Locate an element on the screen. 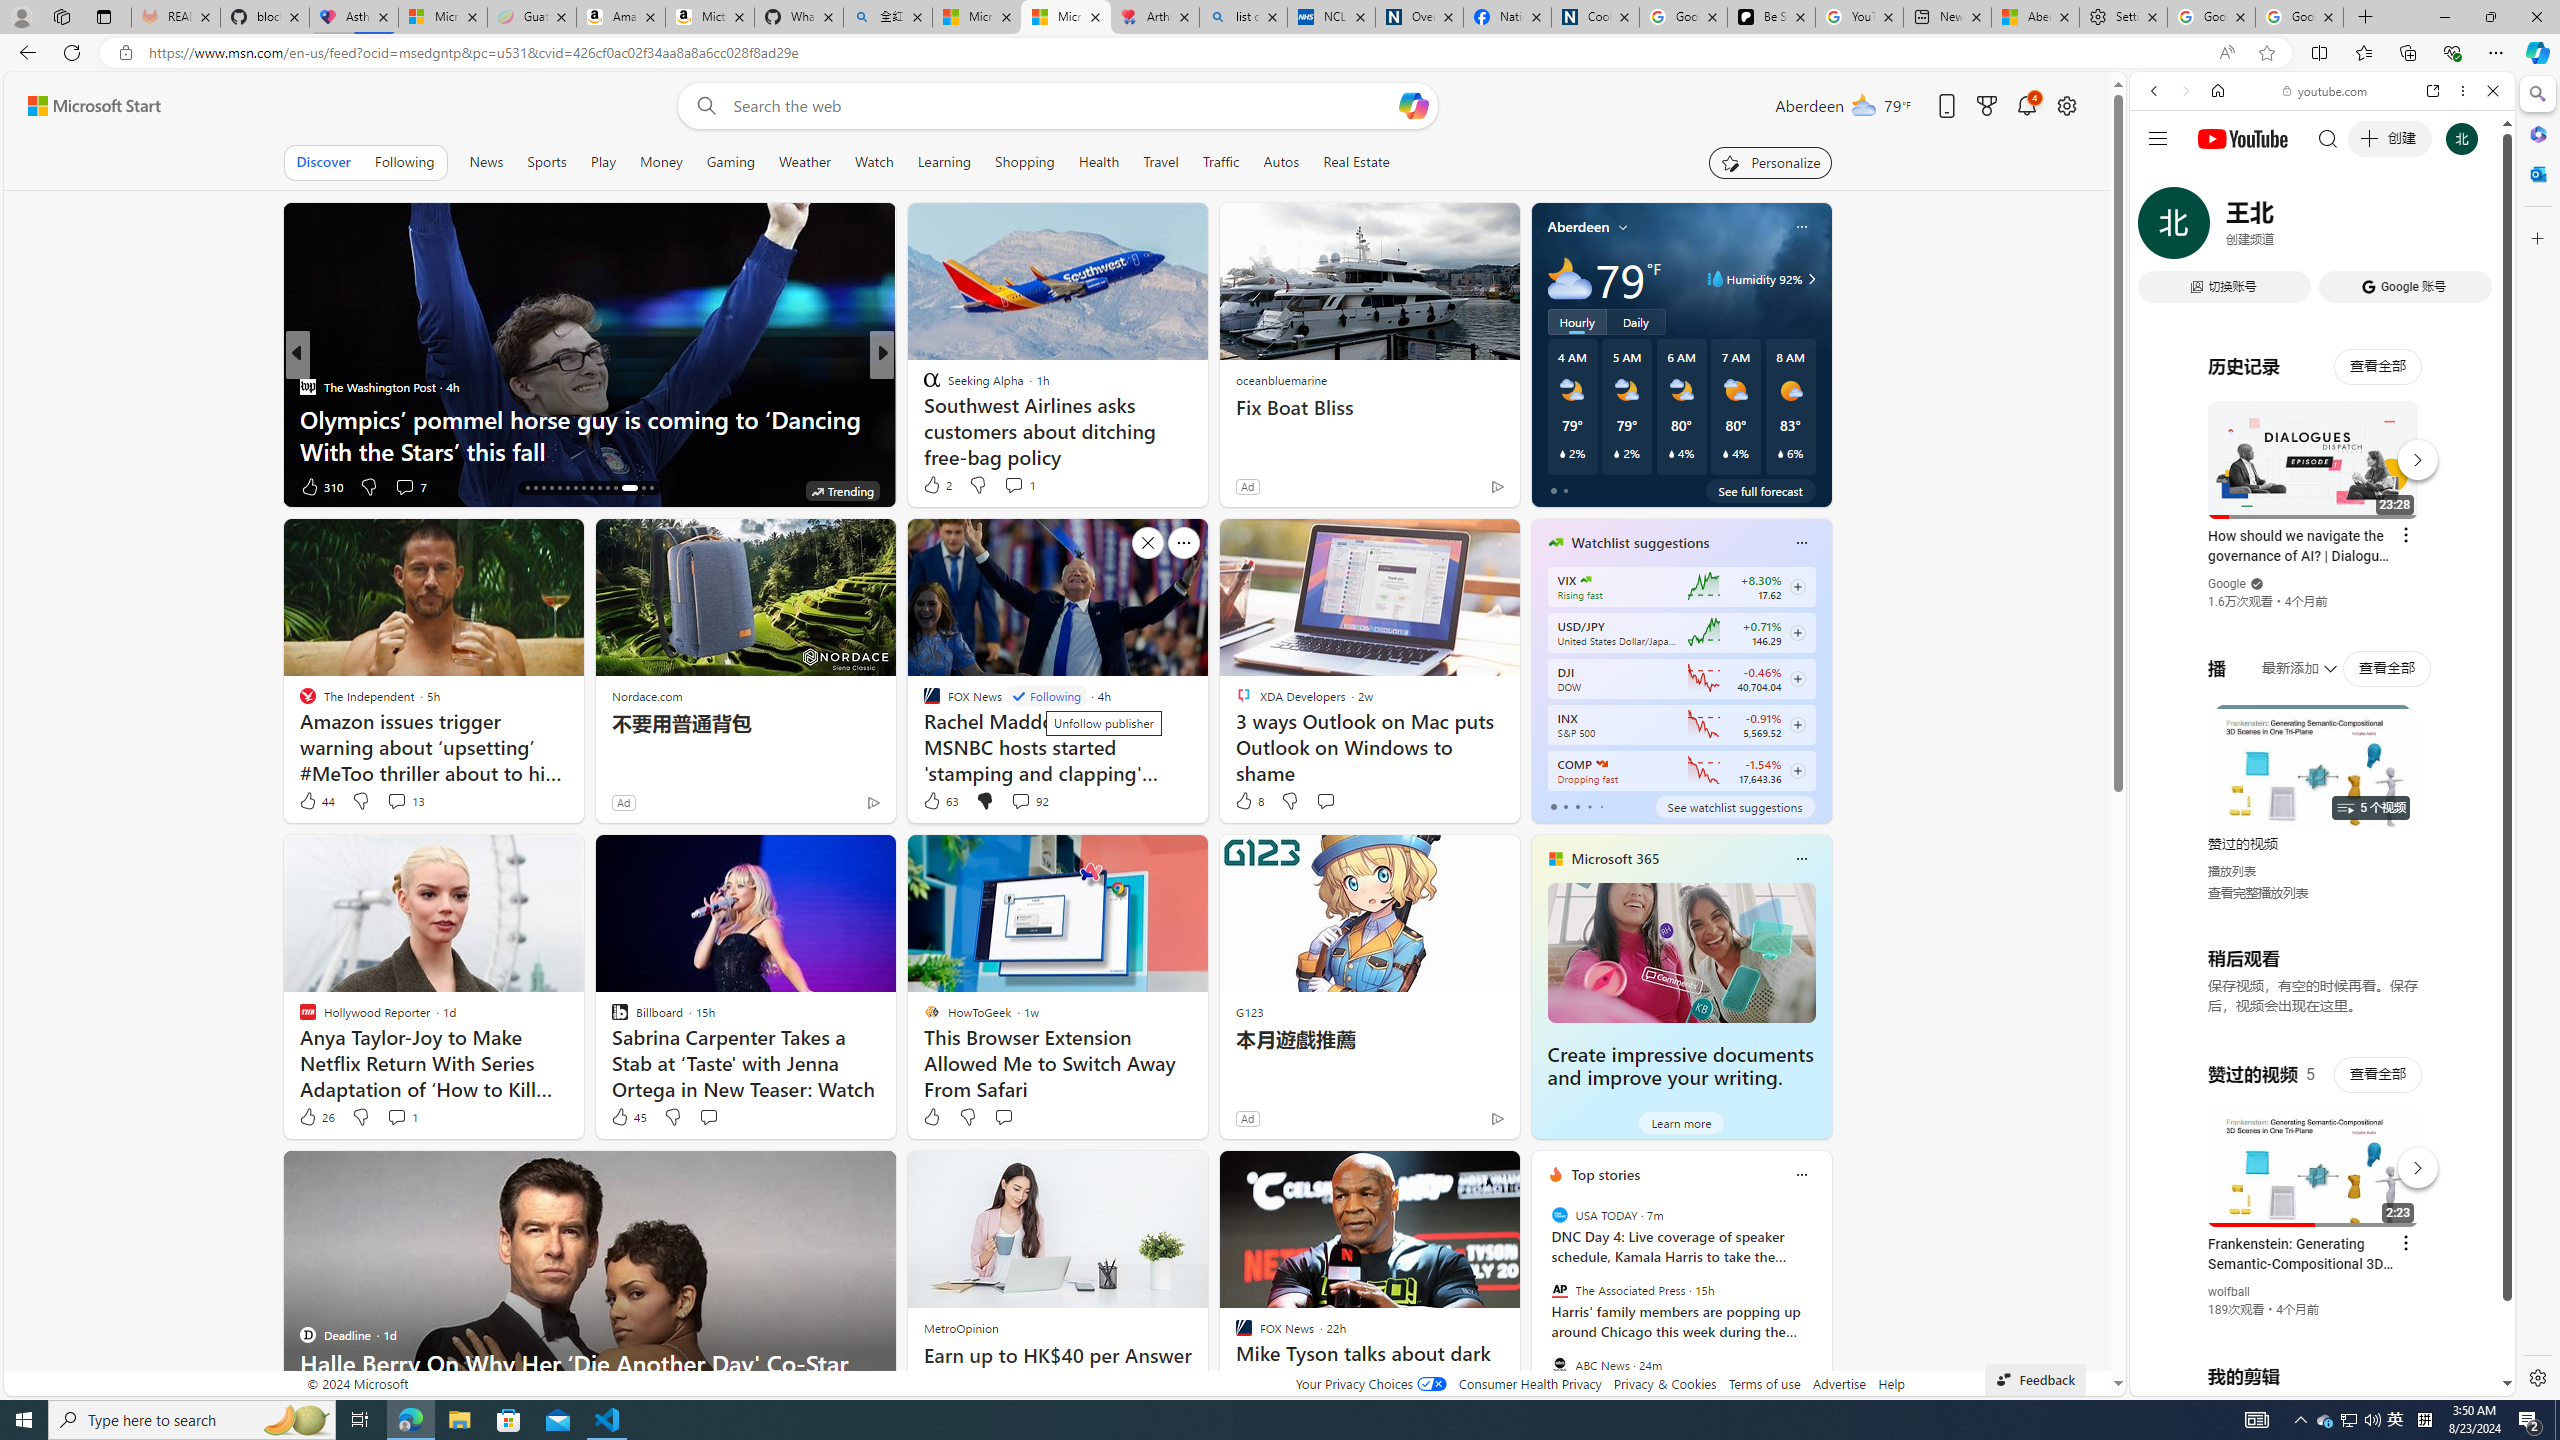 This screenshot has height=1440, width=2560. Weather is located at coordinates (805, 162).